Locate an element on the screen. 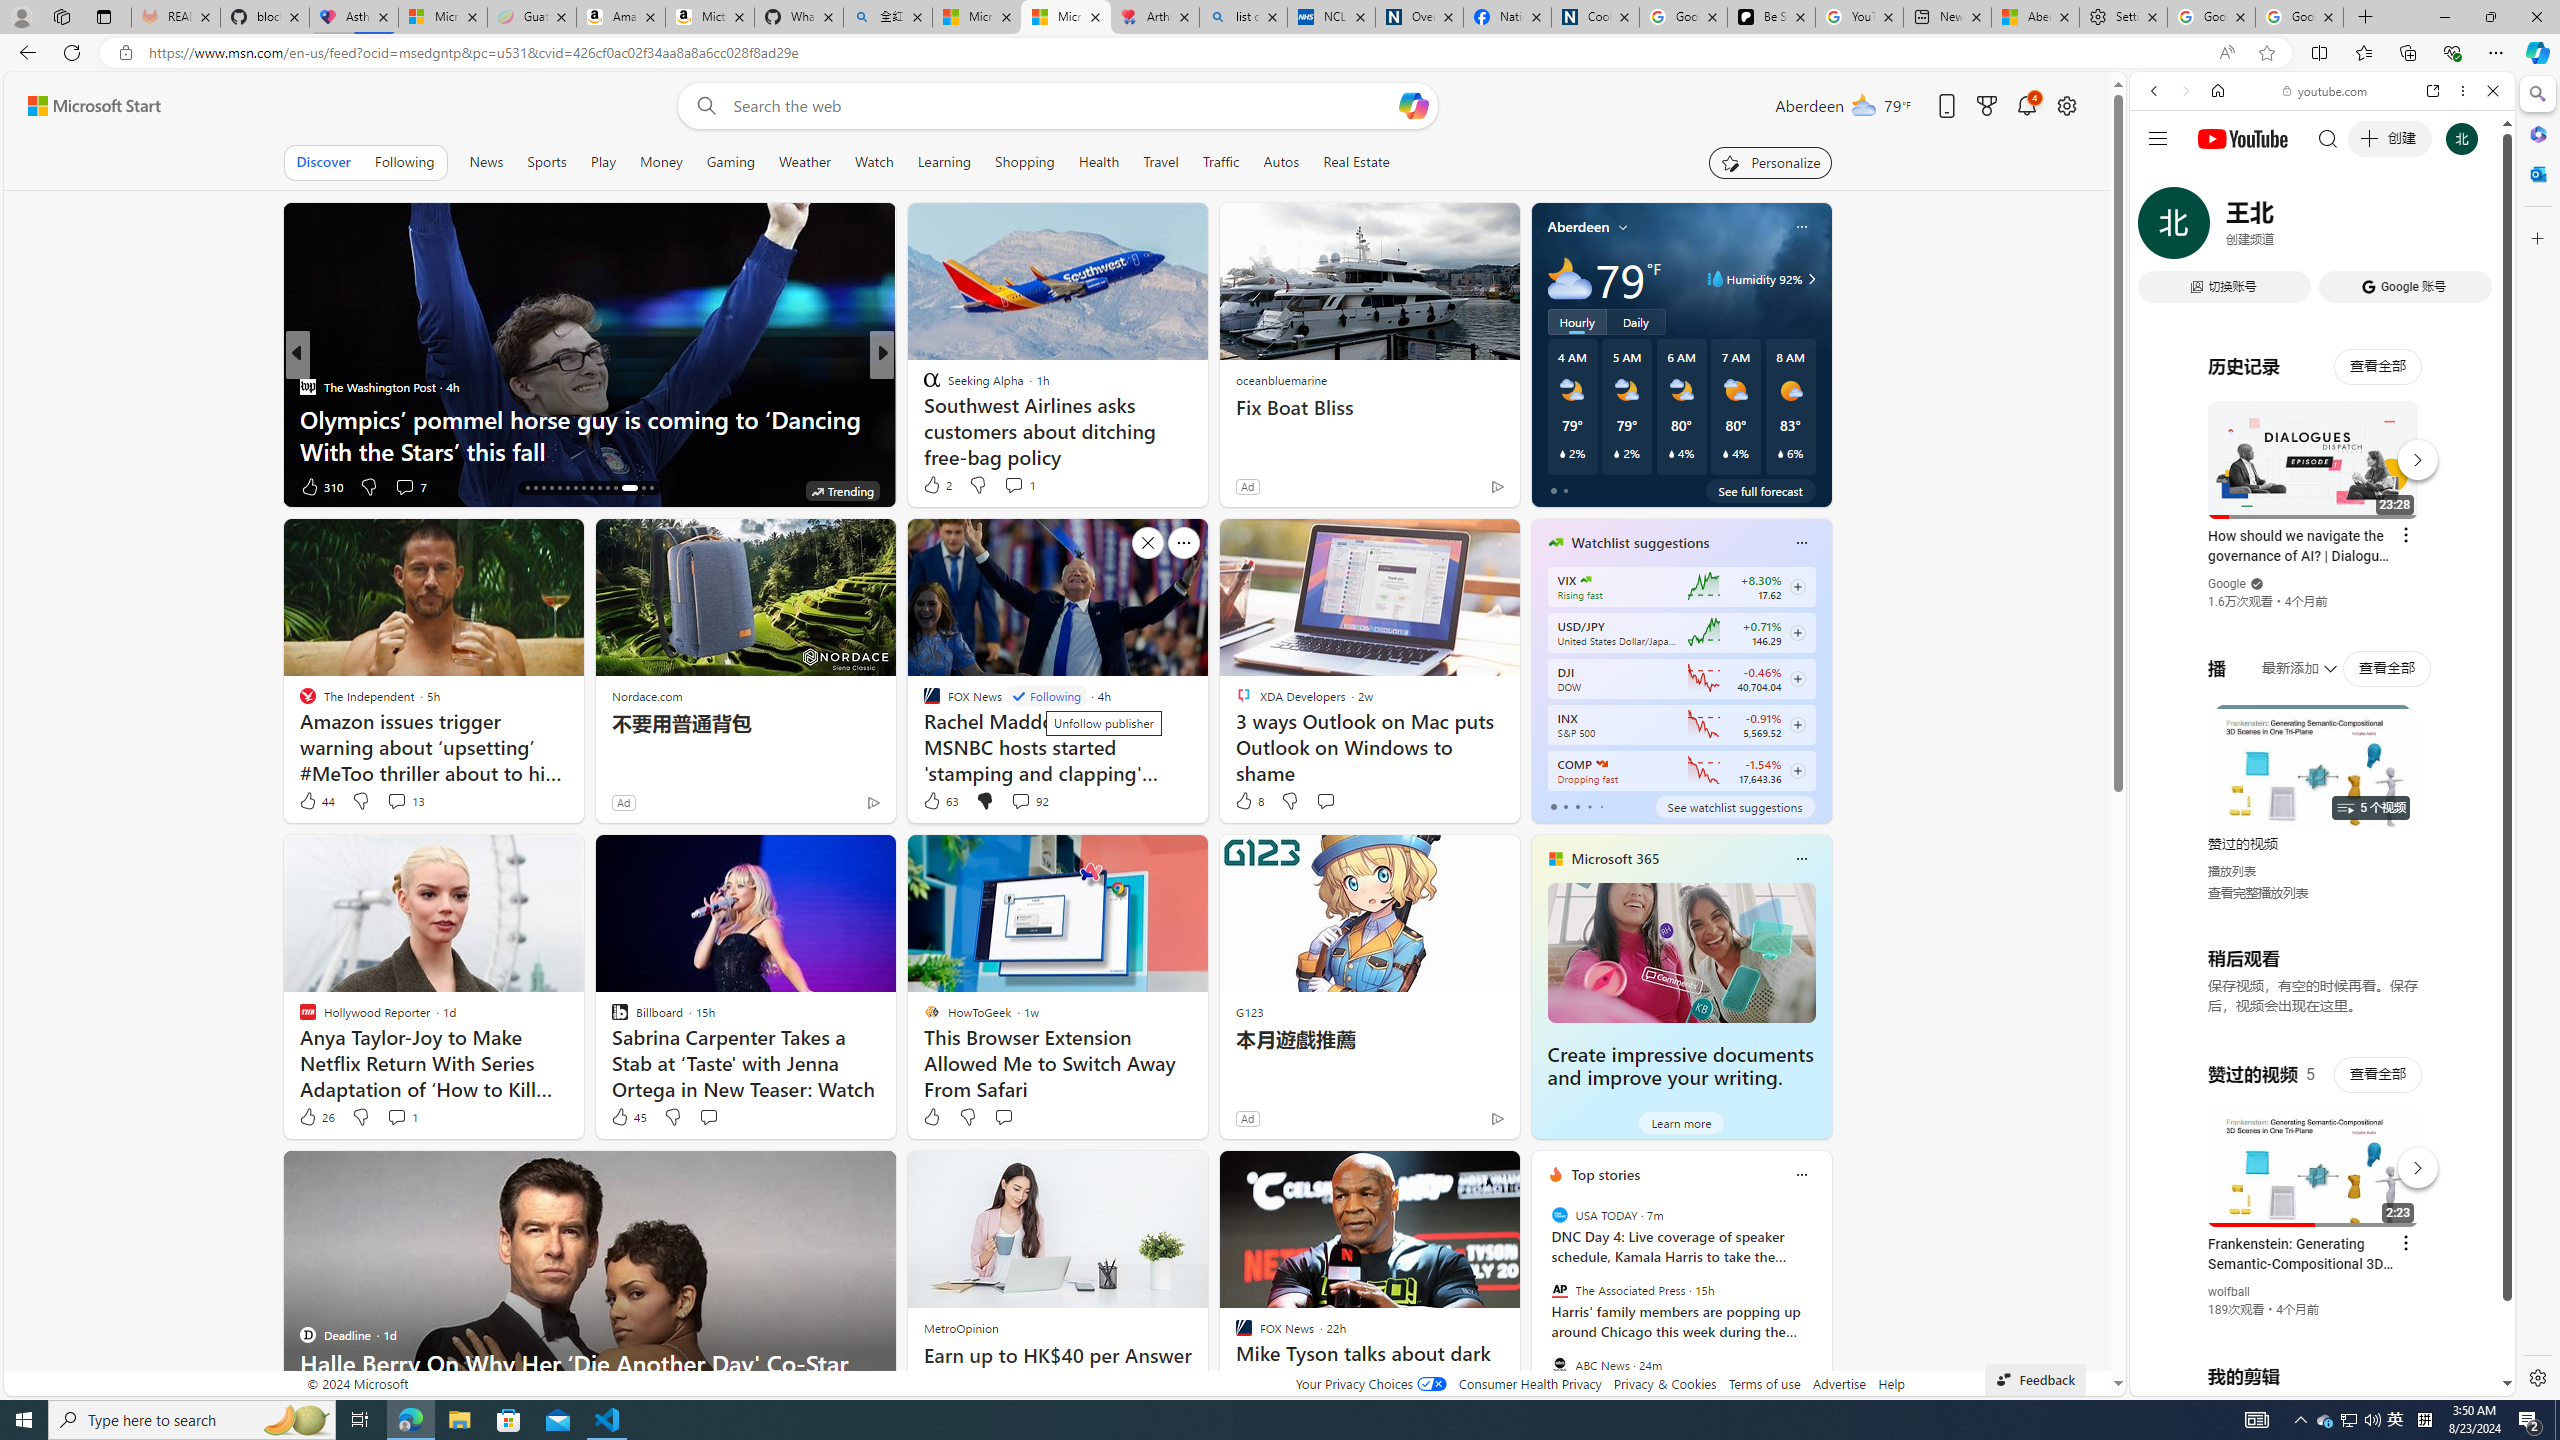 This screenshot has height=1440, width=2560. Weather is located at coordinates (805, 162).